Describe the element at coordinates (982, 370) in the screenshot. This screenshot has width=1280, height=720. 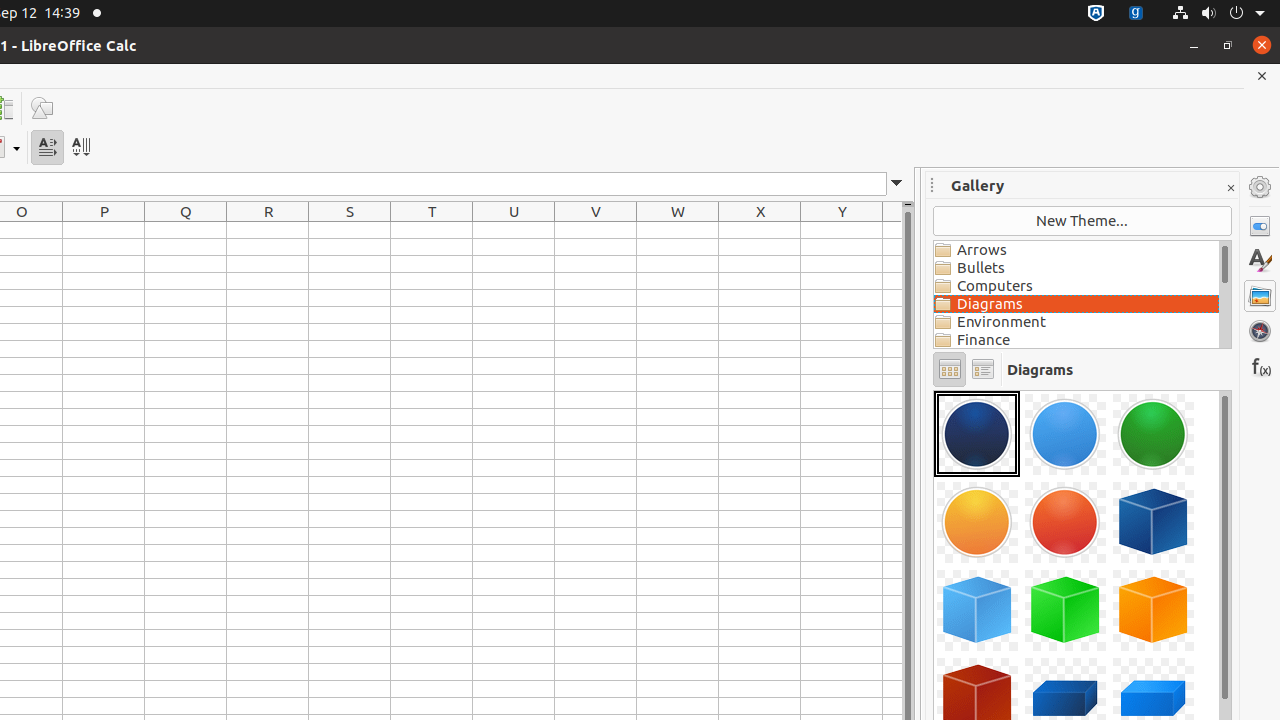
I see `Detailed View` at that location.